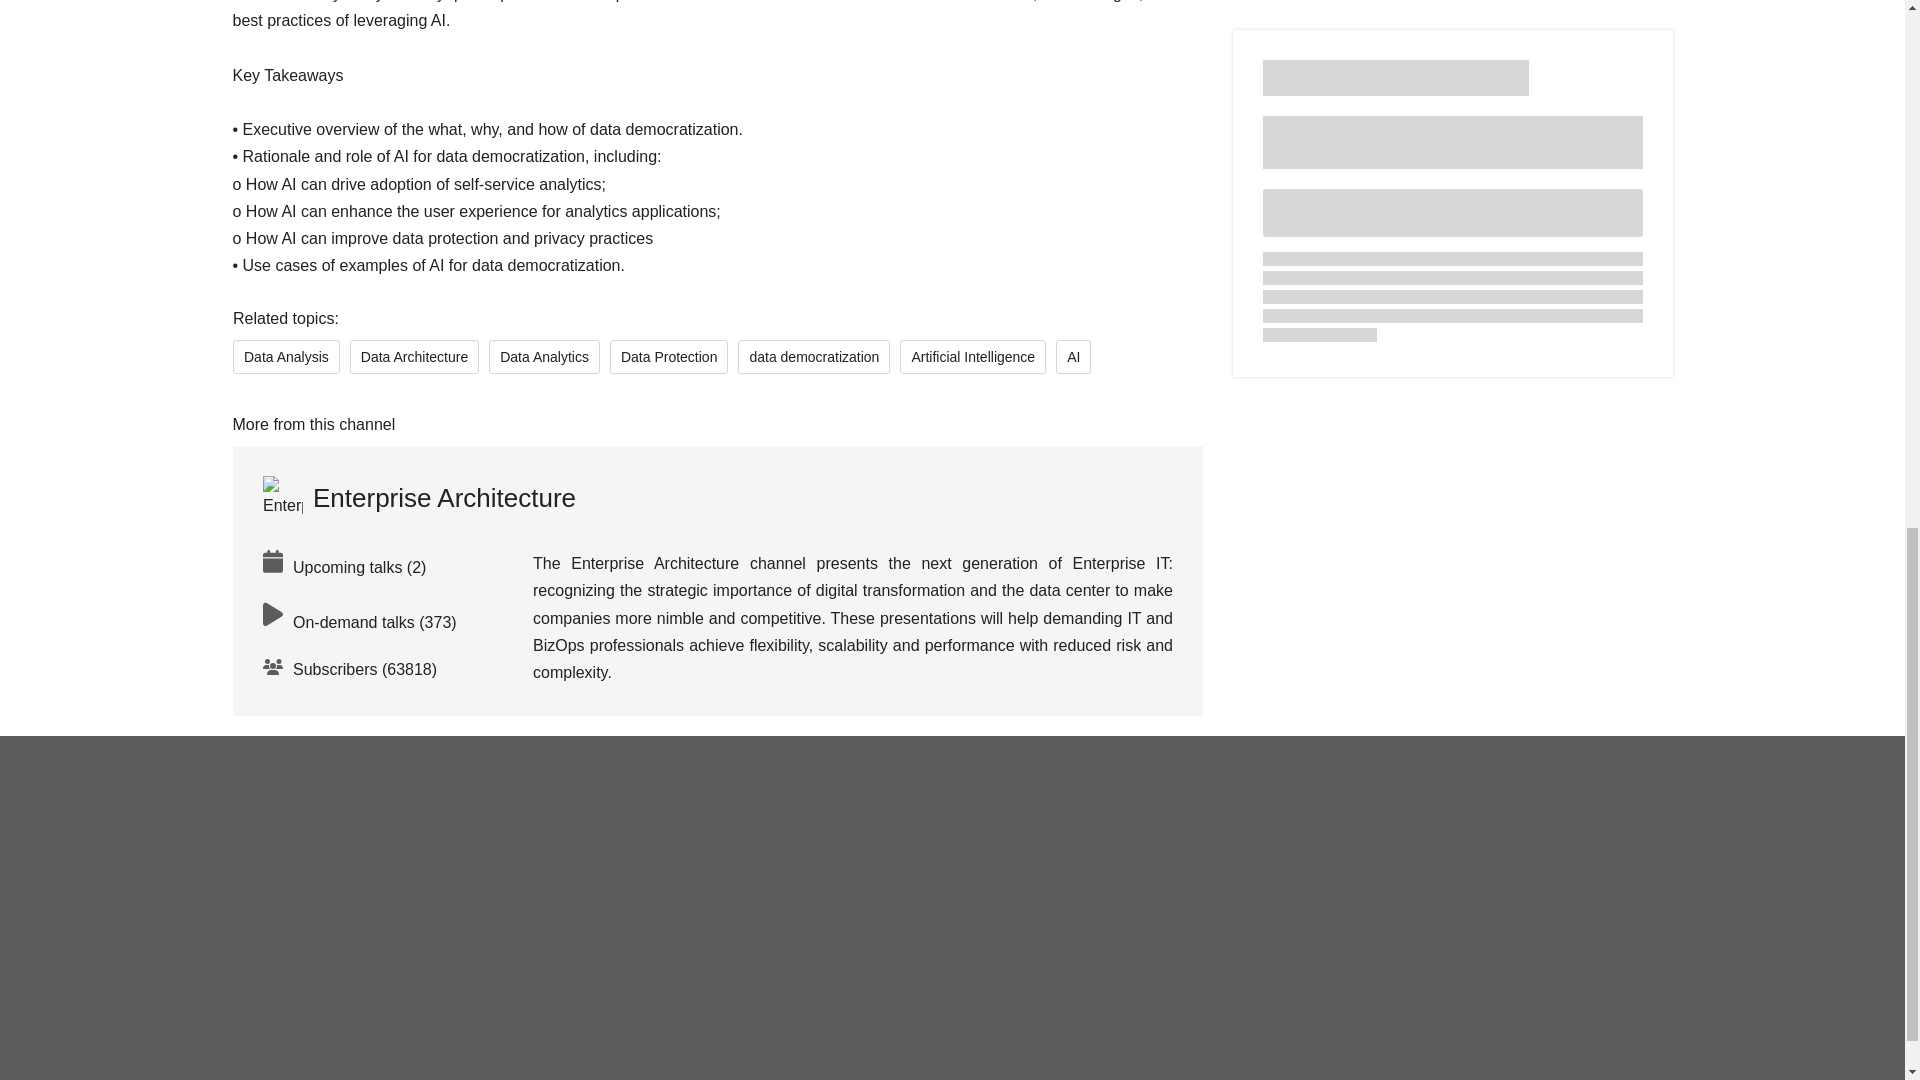 The height and width of the screenshot is (1080, 1920). I want to click on Data Protection, so click(668, 356).